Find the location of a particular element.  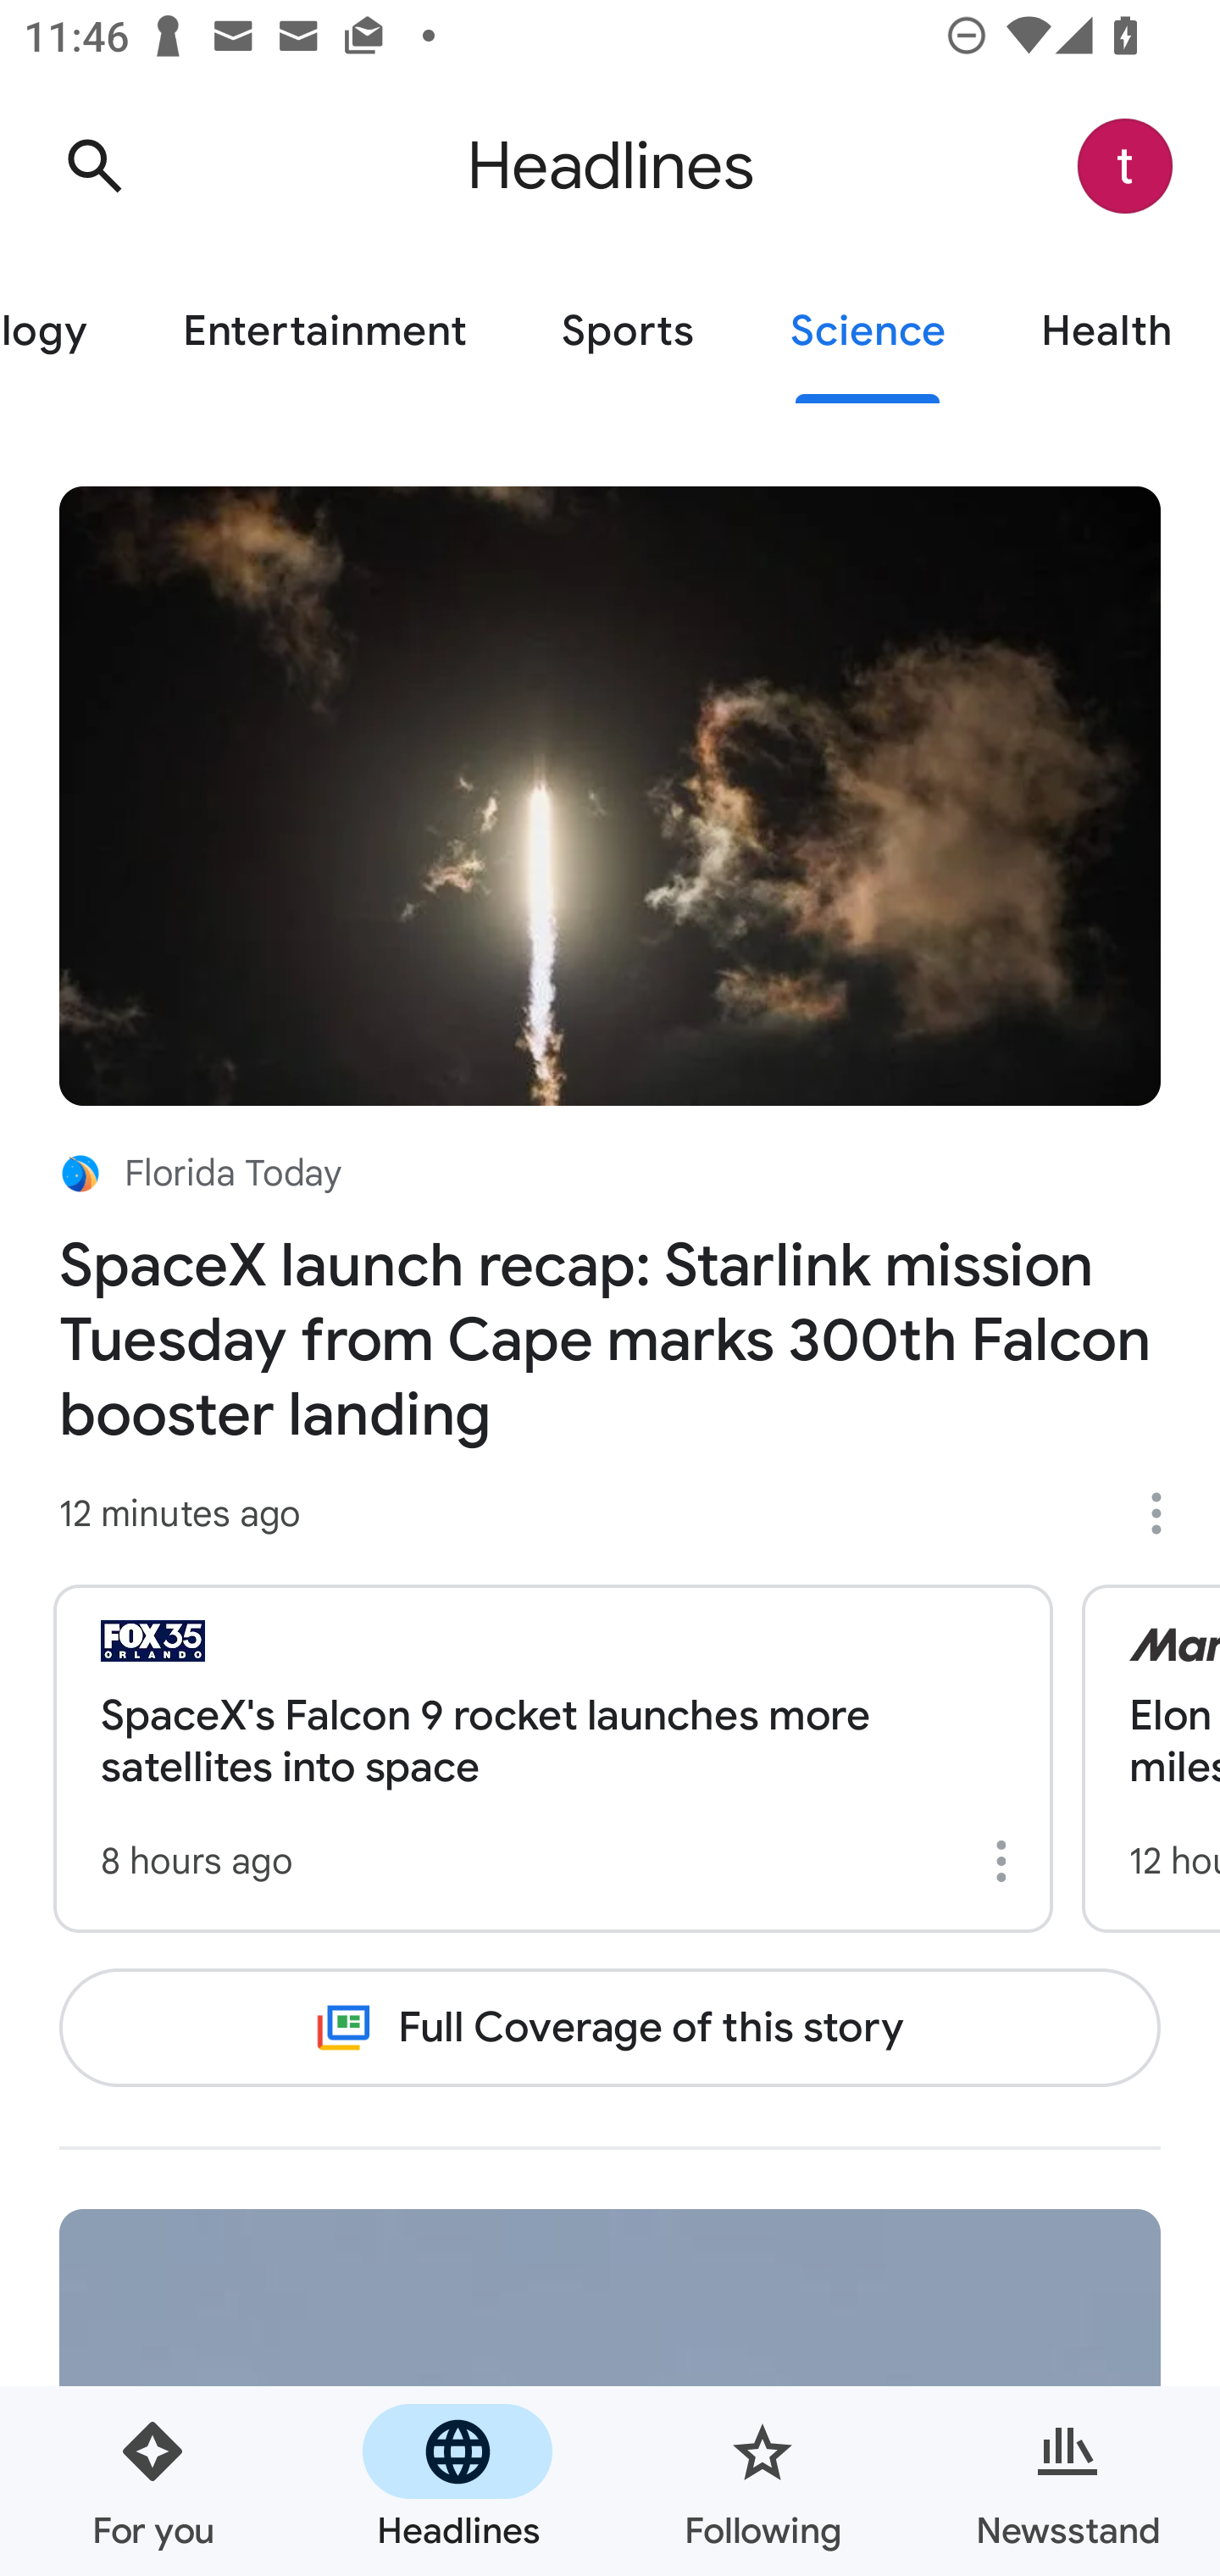

For you is located at coordinates (152, 2481).